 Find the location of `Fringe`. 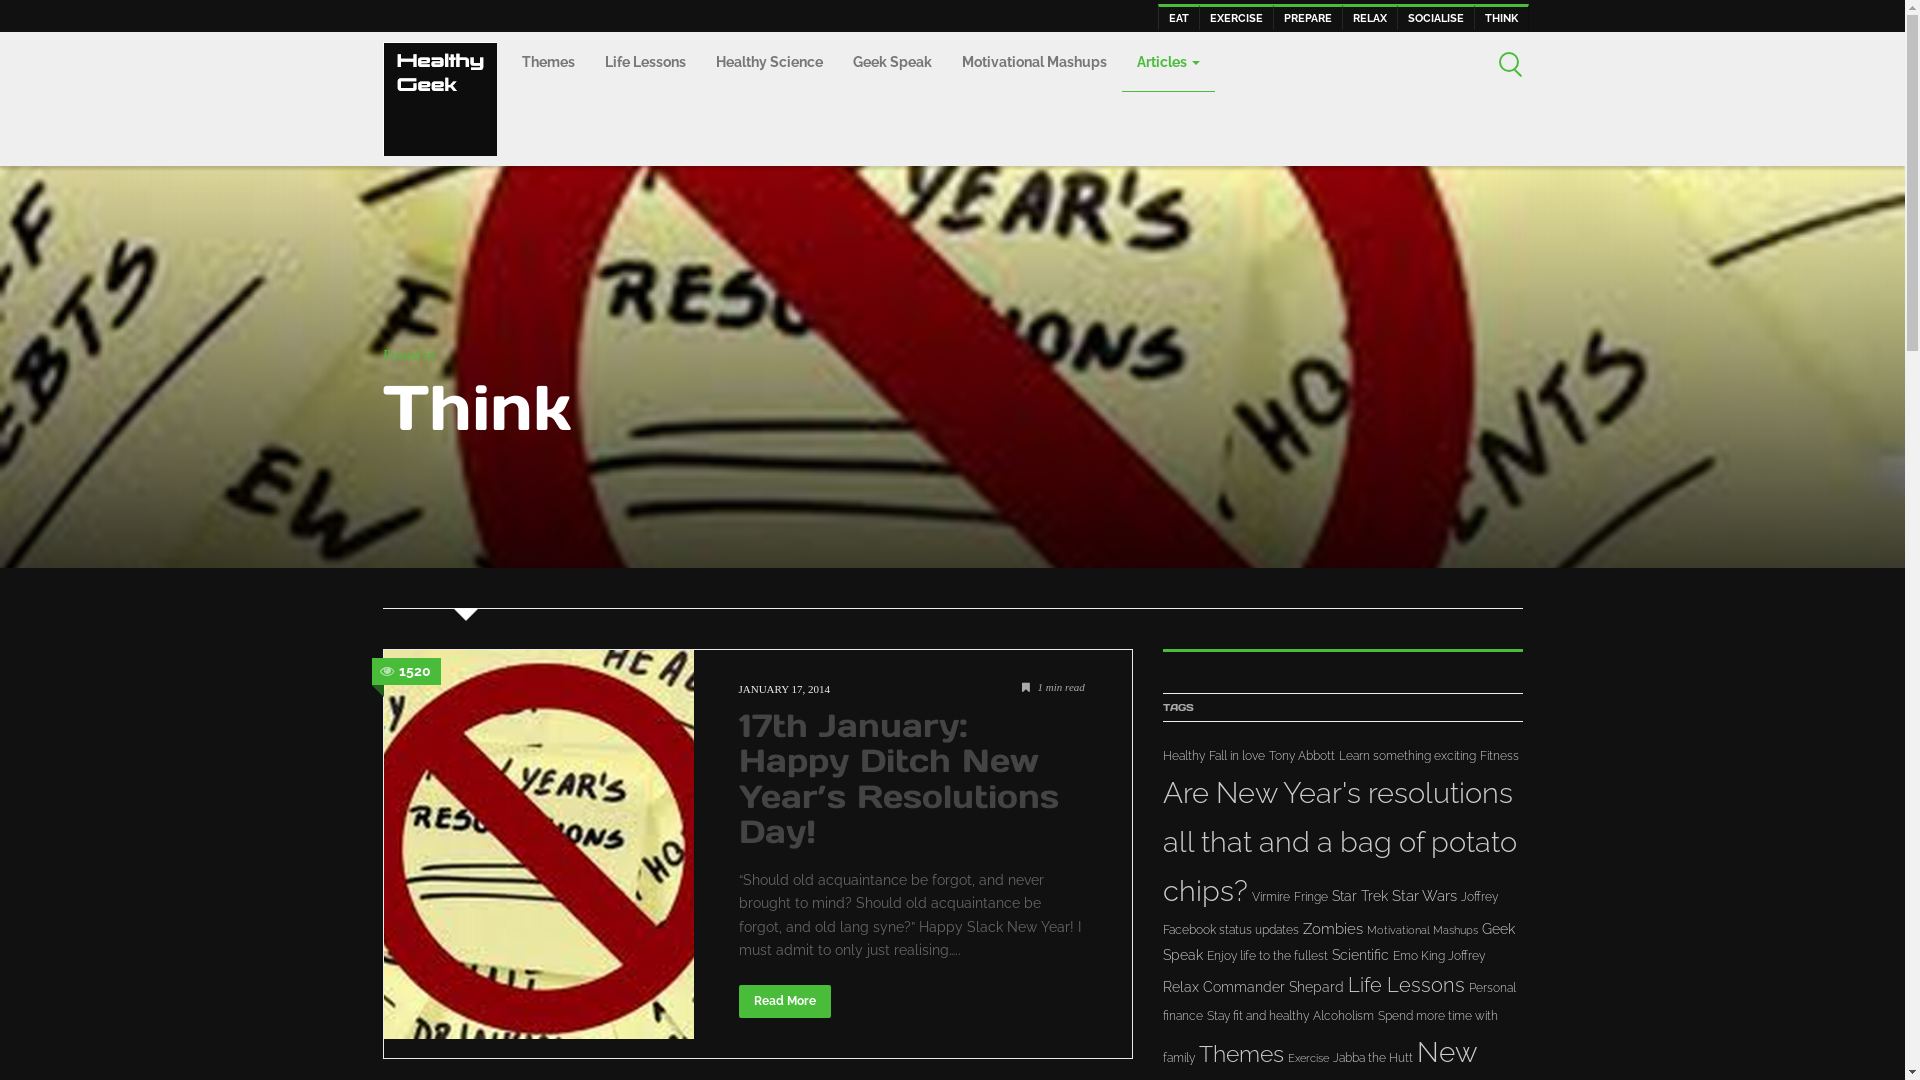

Fringe is located at coordinates (1311, 897).